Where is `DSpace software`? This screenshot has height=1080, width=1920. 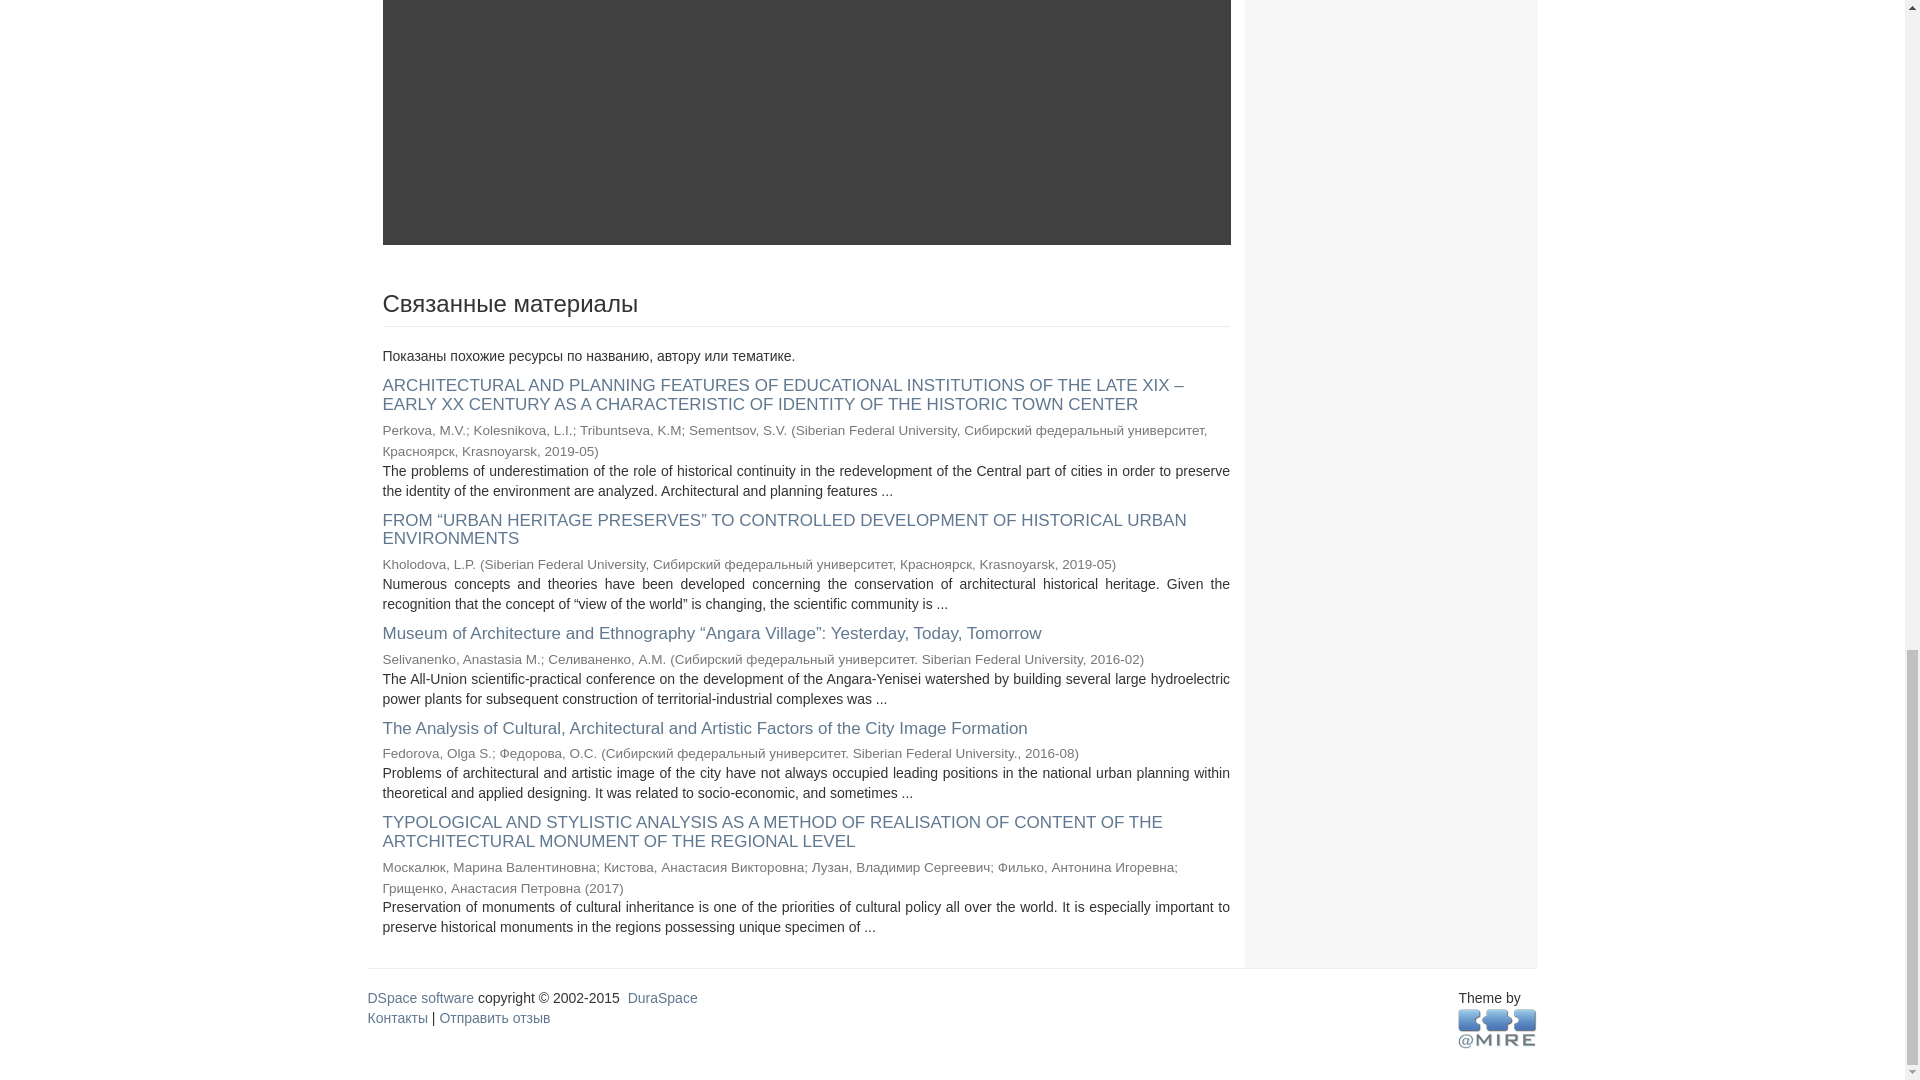 DSpace software is located at coordinates (421, 998).